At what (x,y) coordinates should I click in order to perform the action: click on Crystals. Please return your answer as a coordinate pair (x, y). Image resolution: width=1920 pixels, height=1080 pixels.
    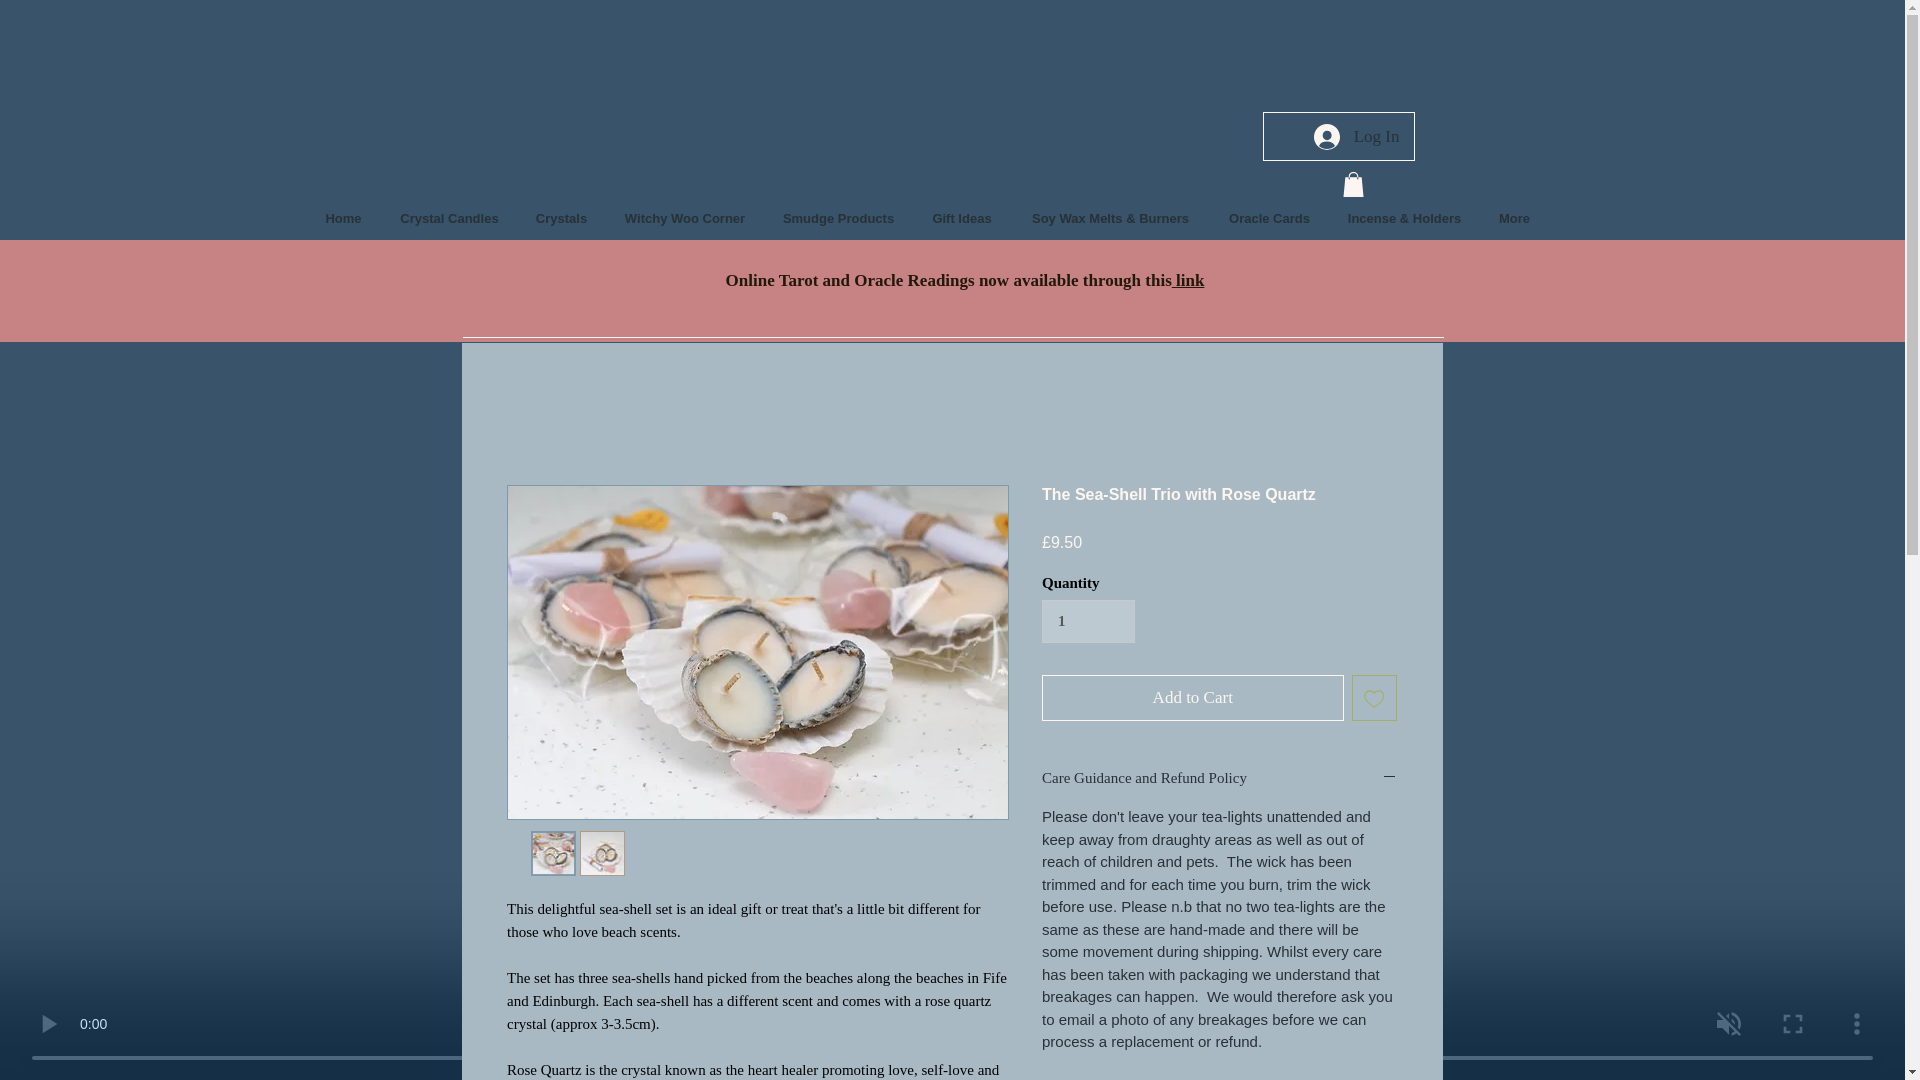
    Looking at the image, I should click on (562, 218).